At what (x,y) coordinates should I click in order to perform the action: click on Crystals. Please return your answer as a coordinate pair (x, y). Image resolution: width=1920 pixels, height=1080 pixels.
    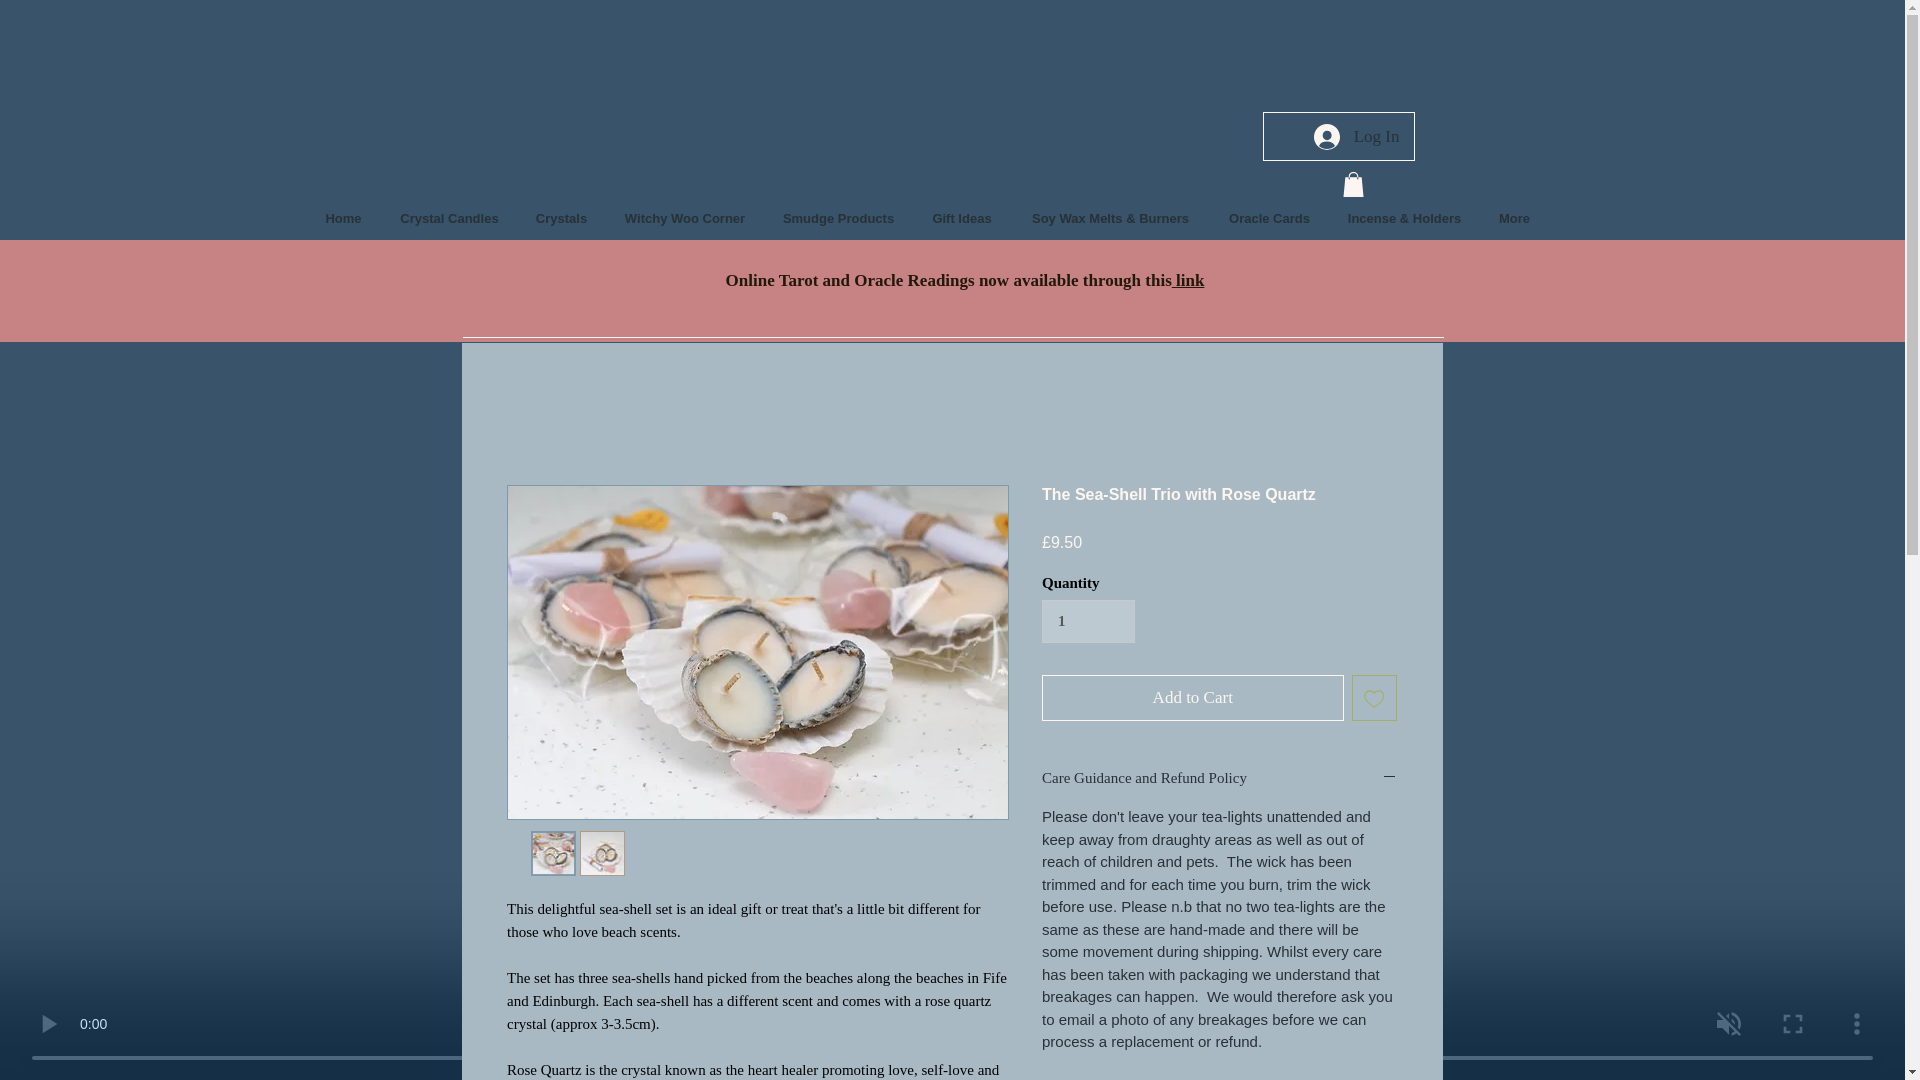
    Looking at the image, I should click on (562, 218).